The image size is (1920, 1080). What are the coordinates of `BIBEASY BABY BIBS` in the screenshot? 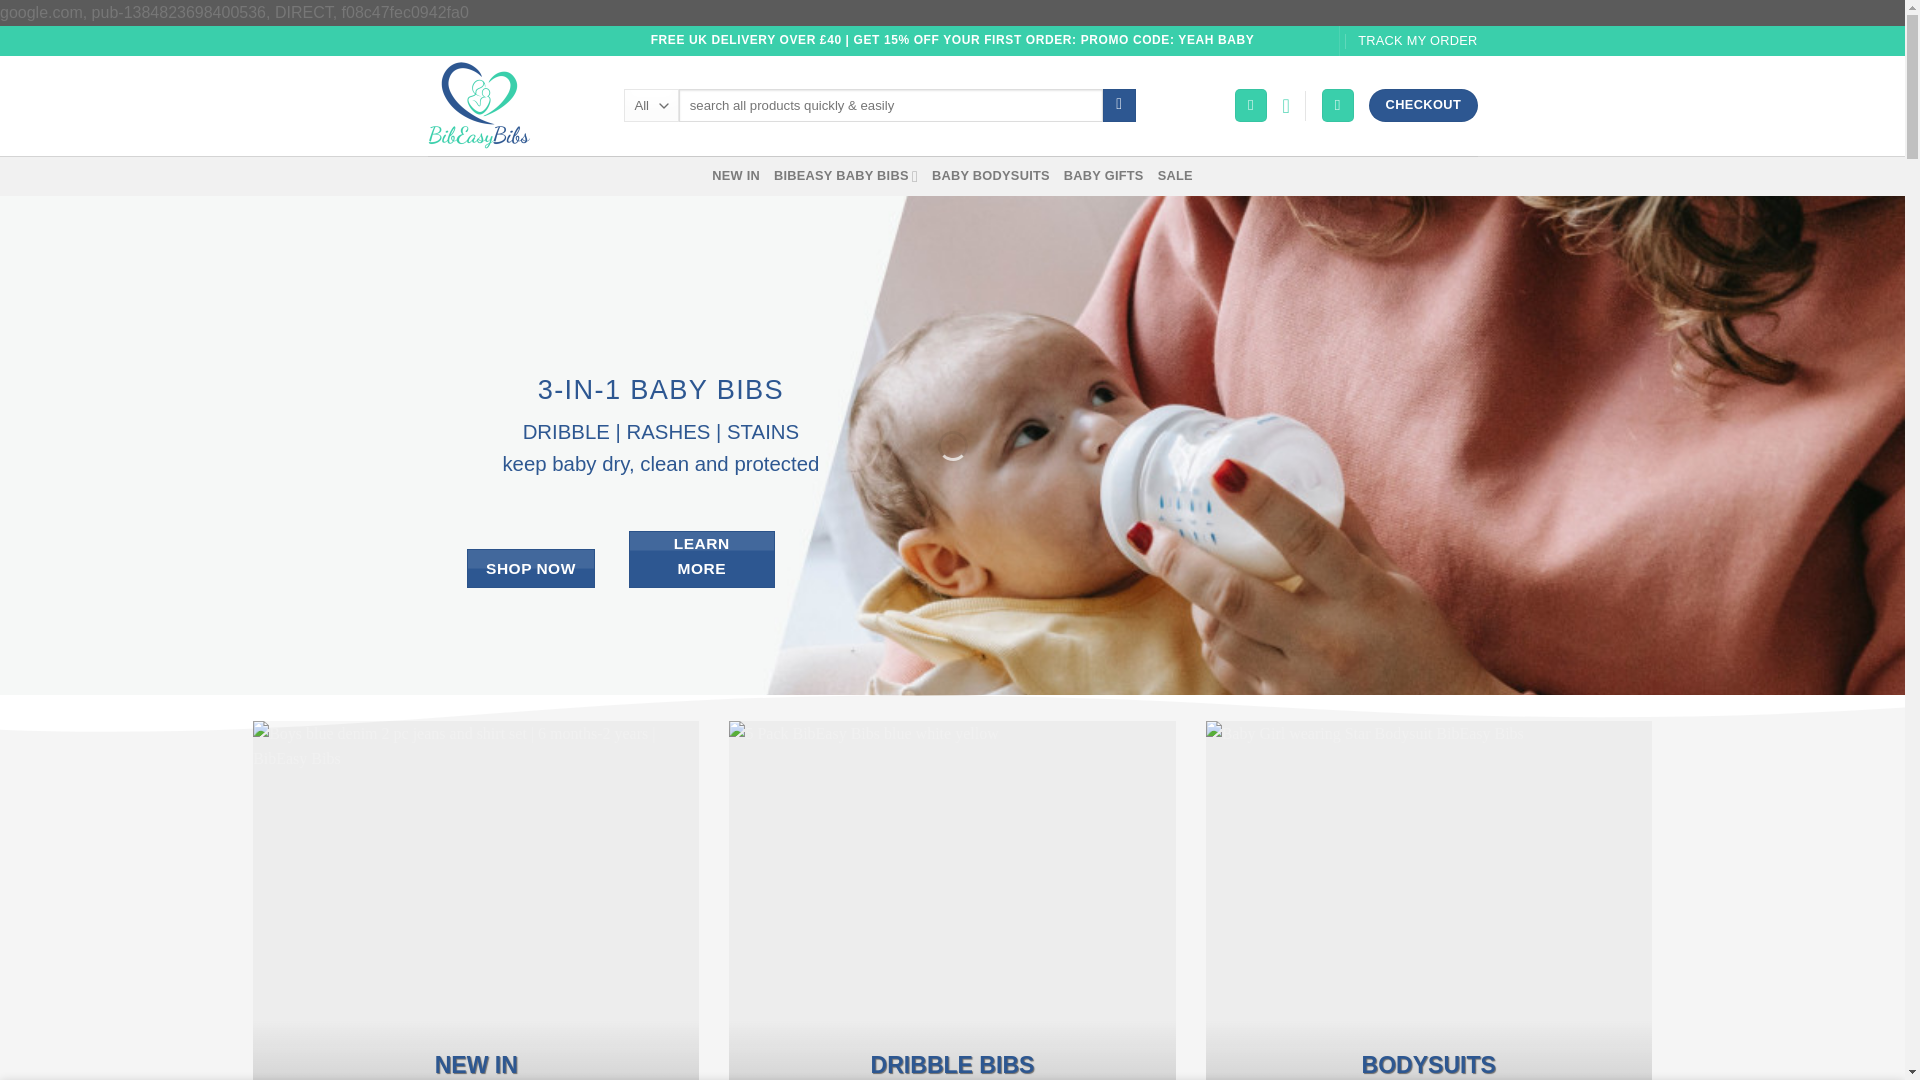 It's located at (845, 176).